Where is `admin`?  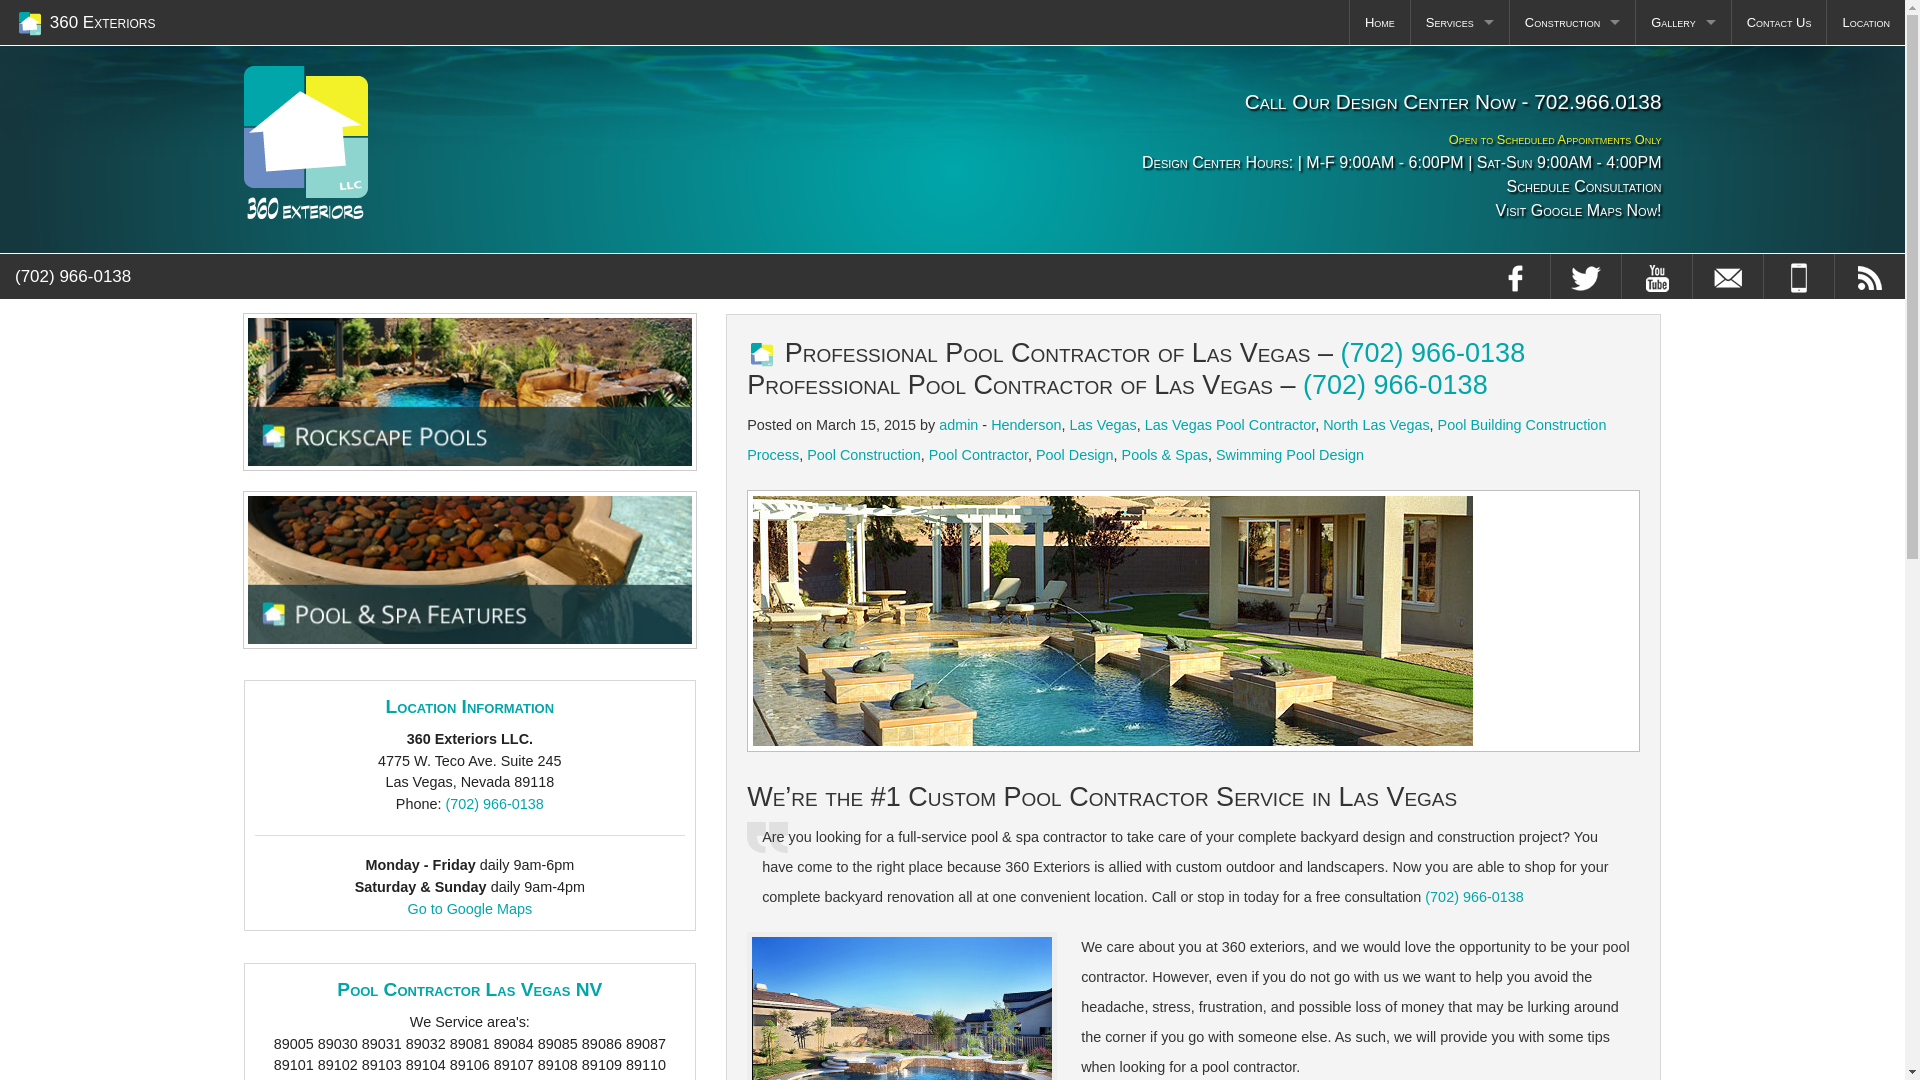 admin is located at coordinates (958, 425).